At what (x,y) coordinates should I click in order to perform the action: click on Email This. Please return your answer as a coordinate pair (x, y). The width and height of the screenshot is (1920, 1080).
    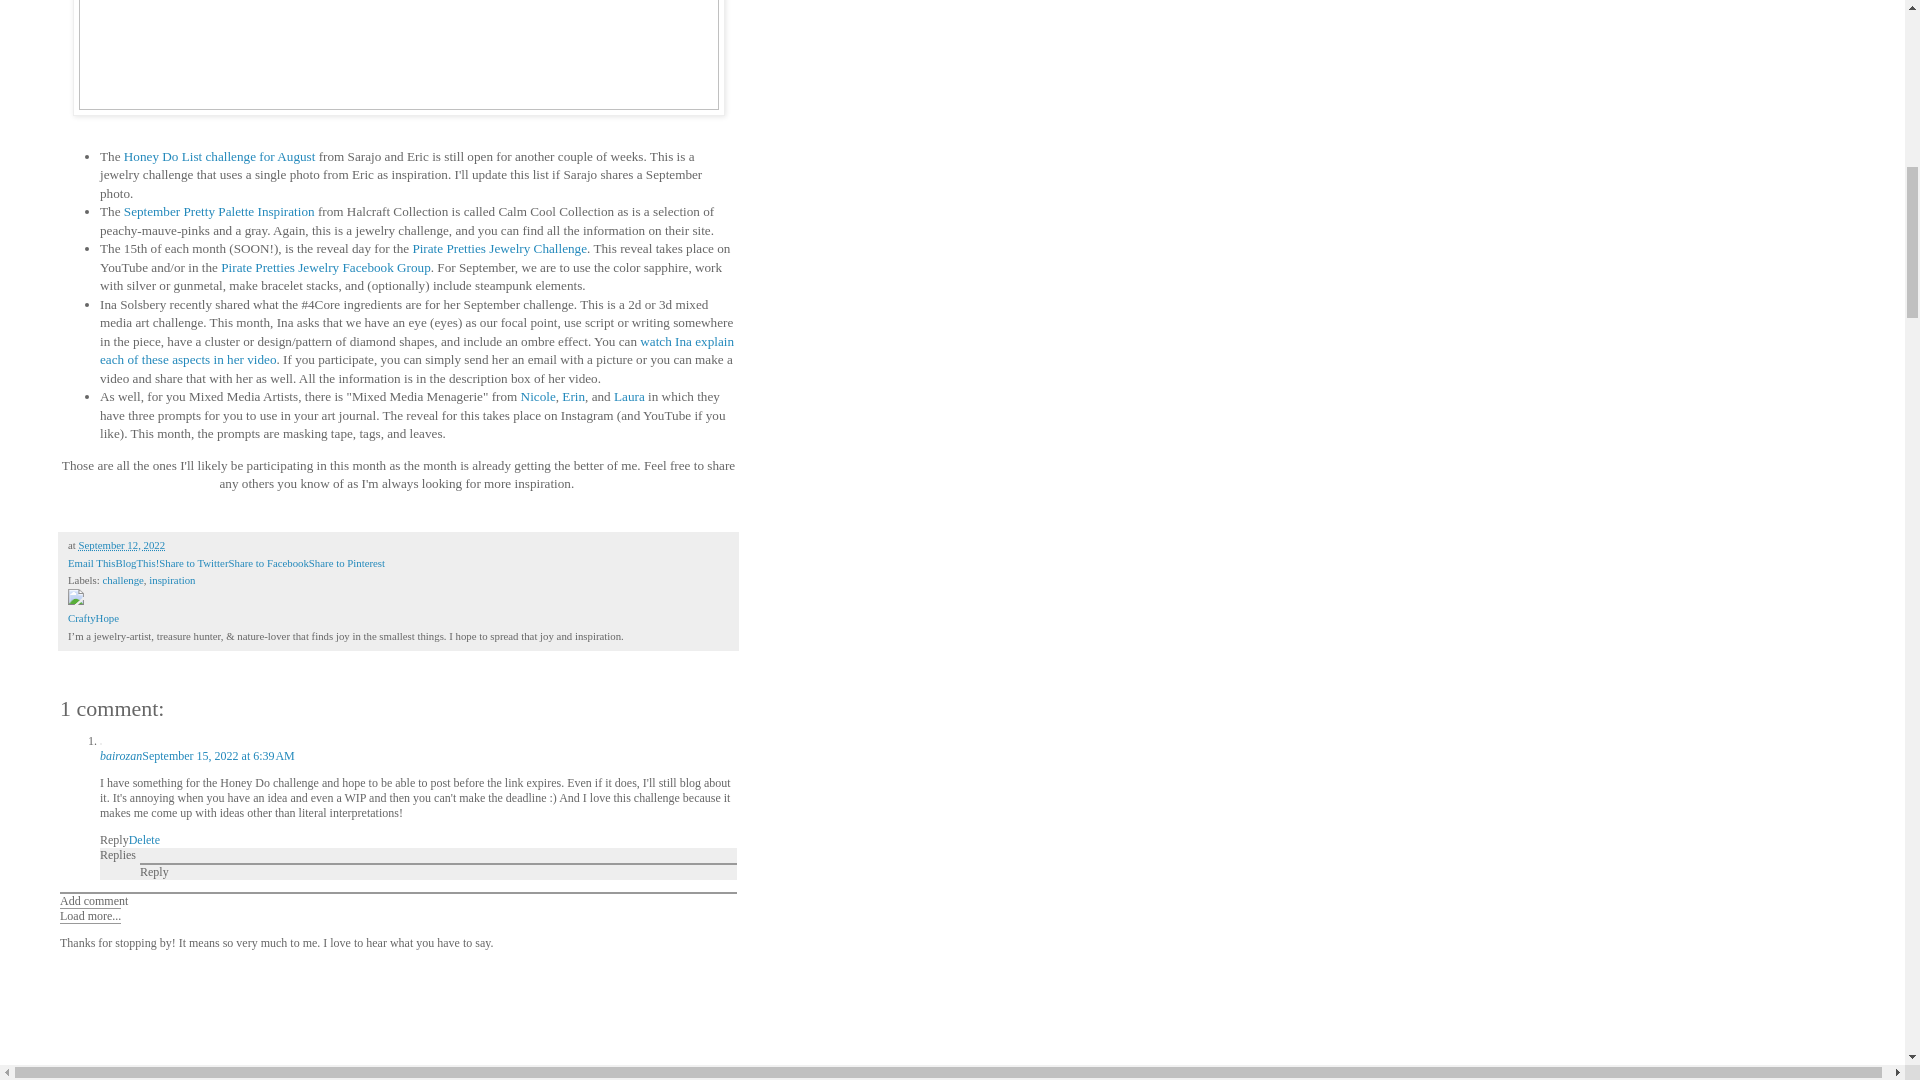
    Looking at the image, I should click on (91, 563).